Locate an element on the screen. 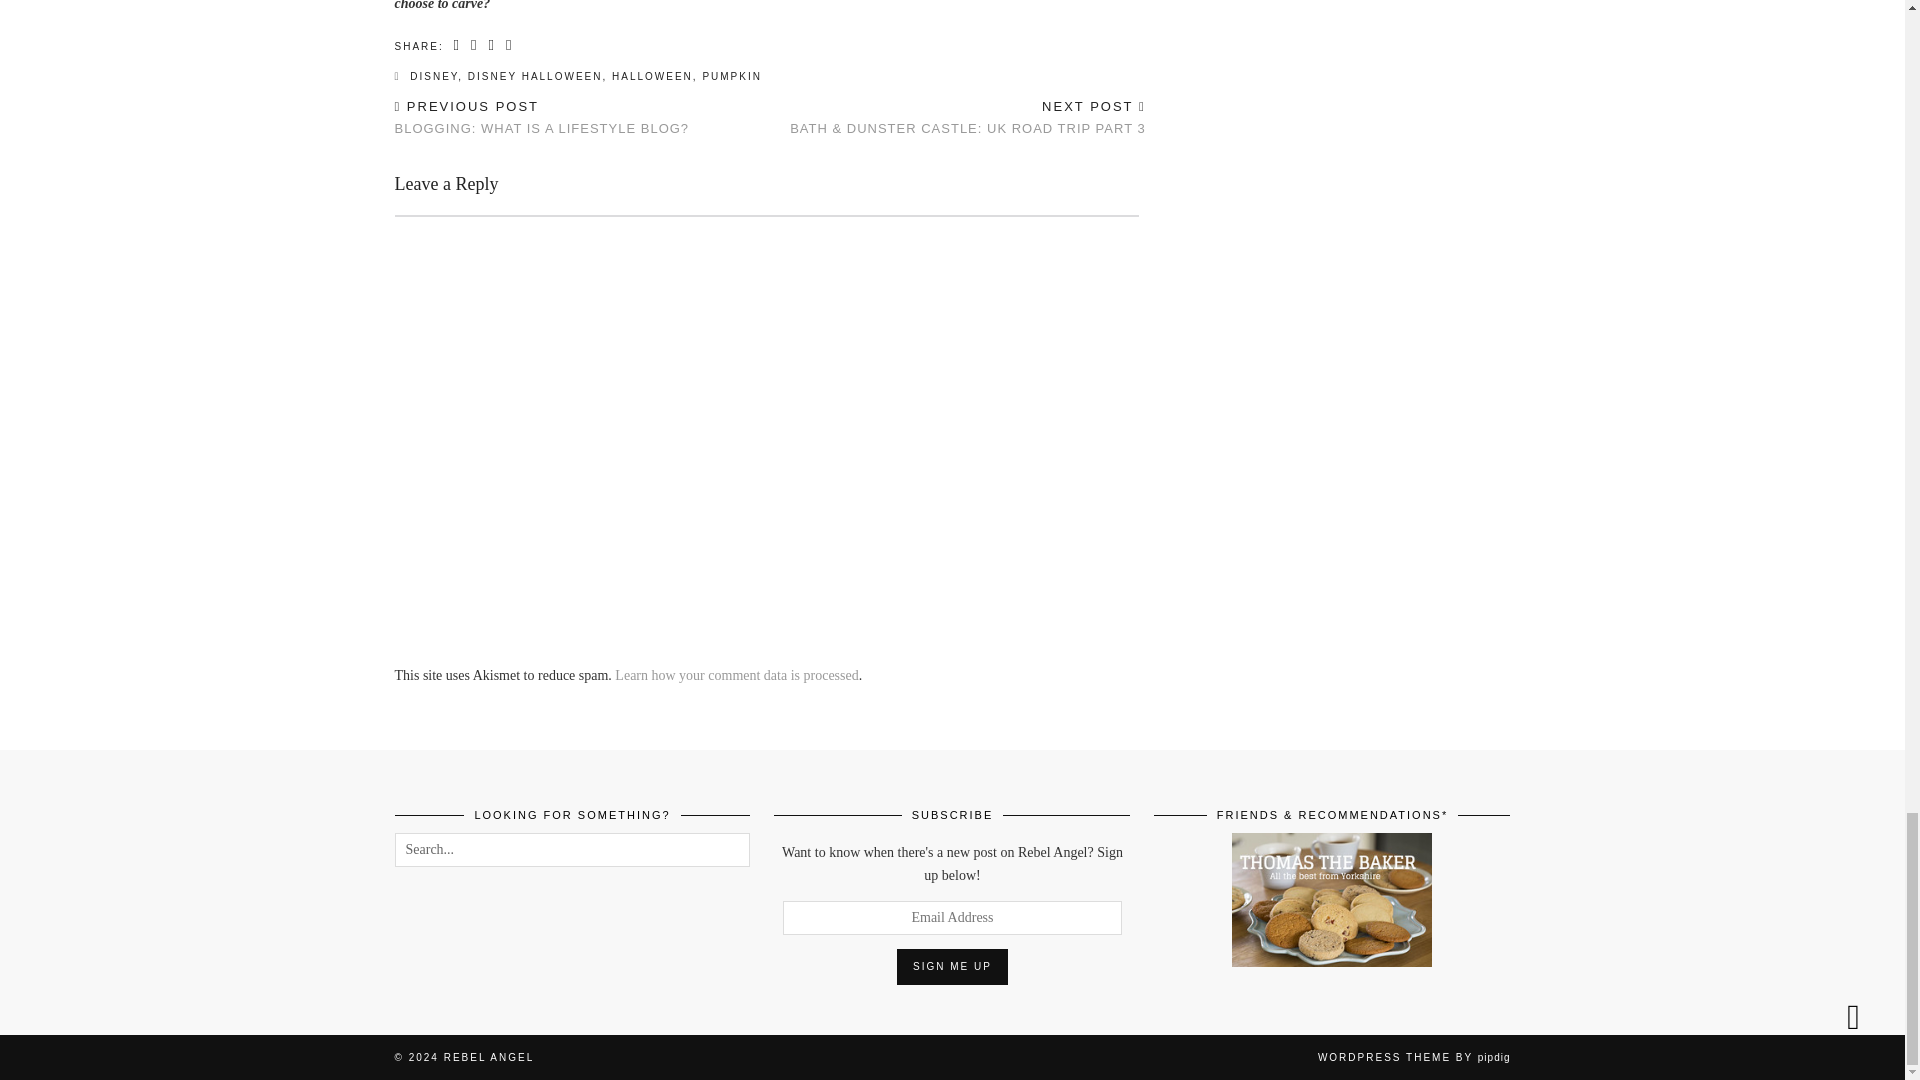  Share on Twitter is located at coordinates (474, 44).